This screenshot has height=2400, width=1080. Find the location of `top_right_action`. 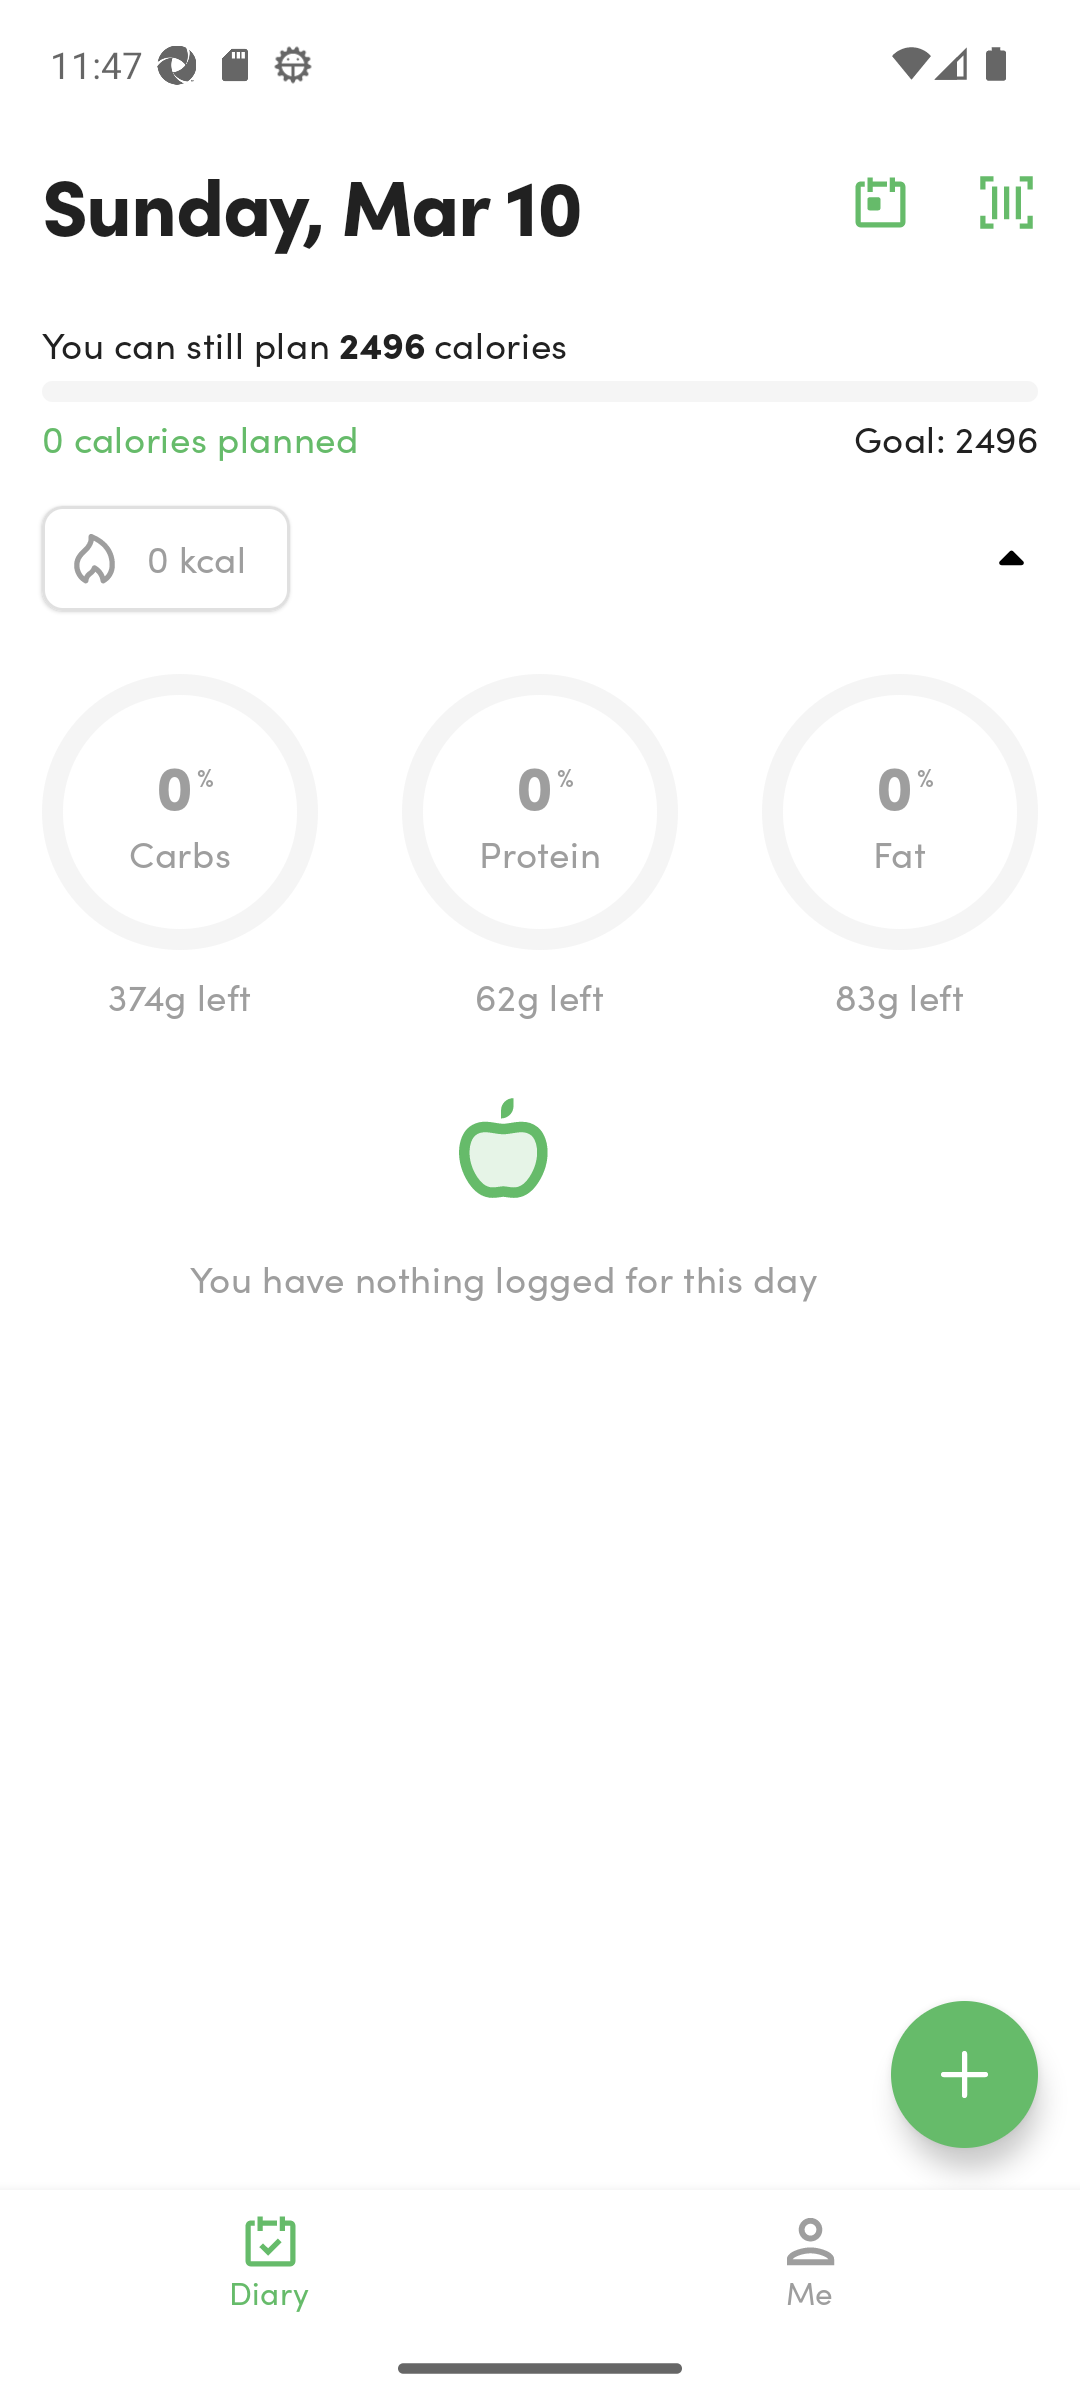

top_right_action is located at coordinates (1012, 558).